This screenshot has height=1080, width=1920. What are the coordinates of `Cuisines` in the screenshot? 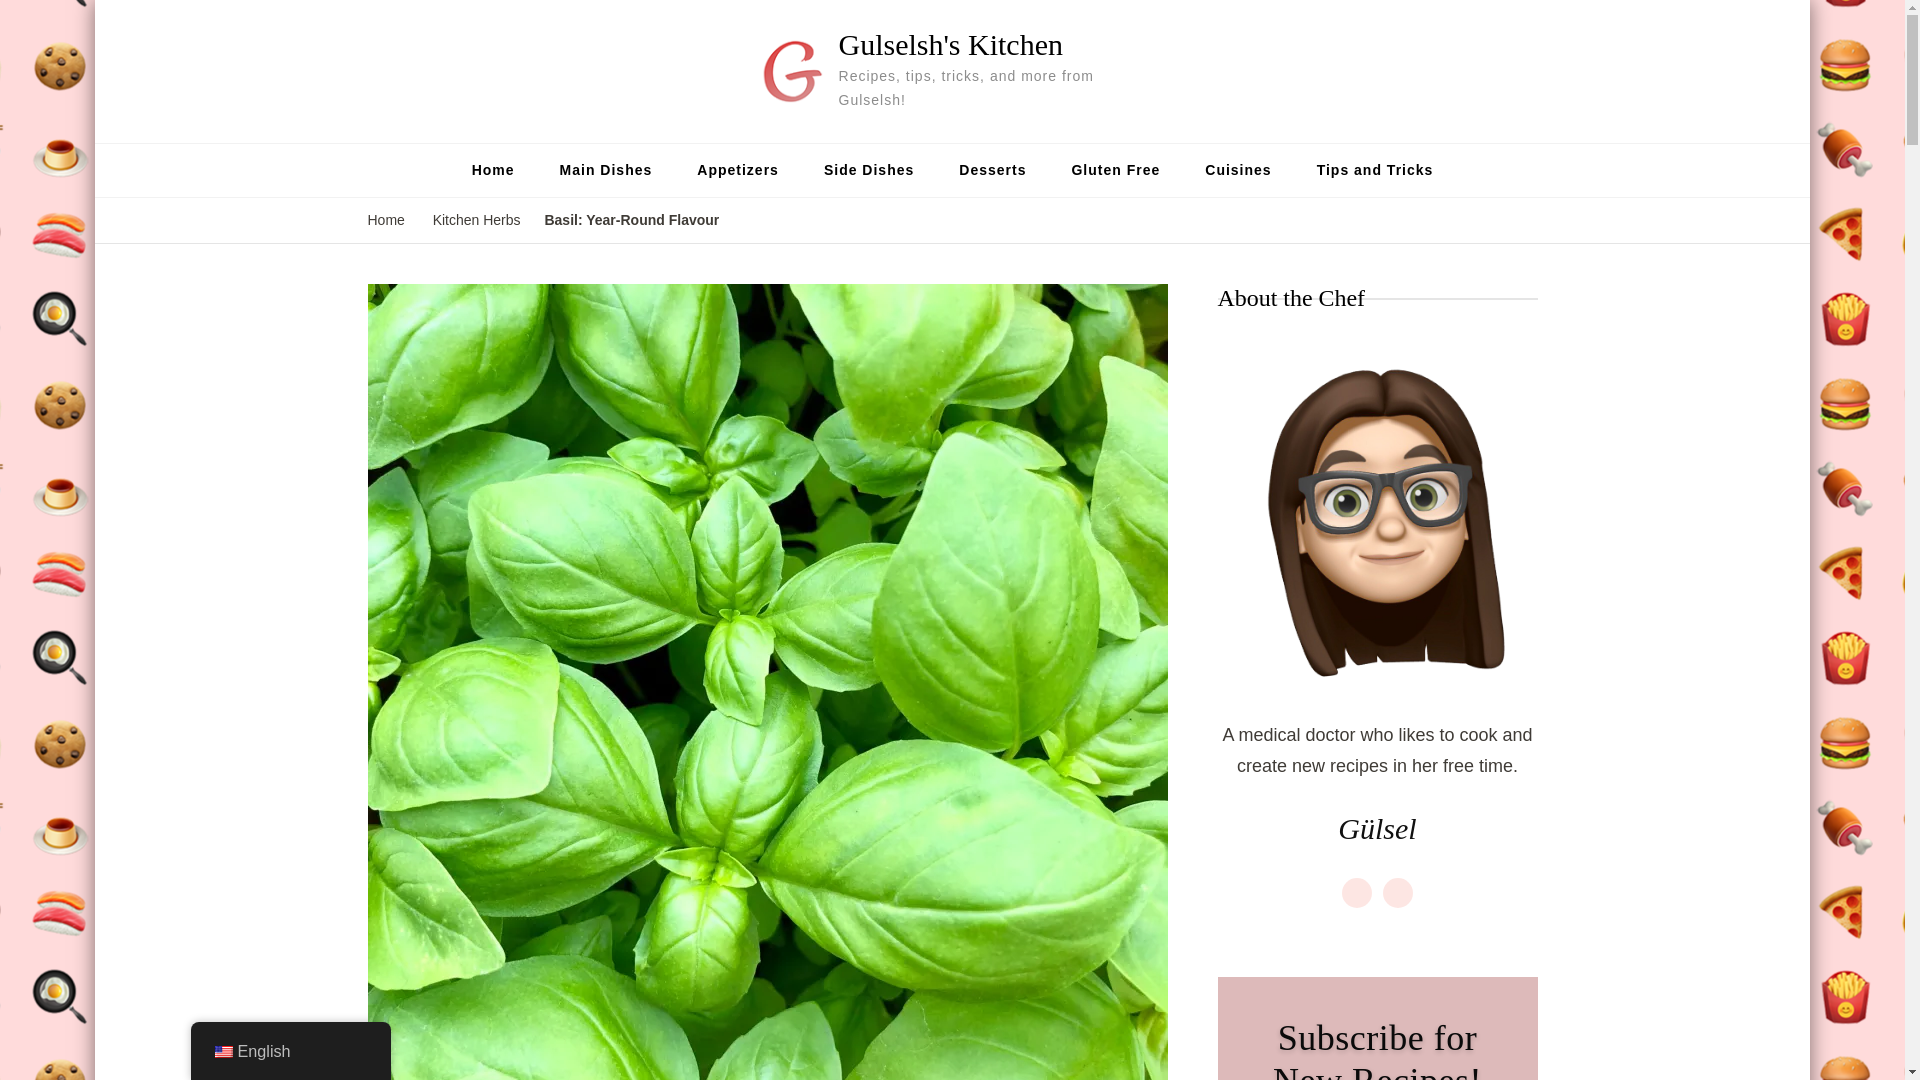 It's located at (1237, 170).